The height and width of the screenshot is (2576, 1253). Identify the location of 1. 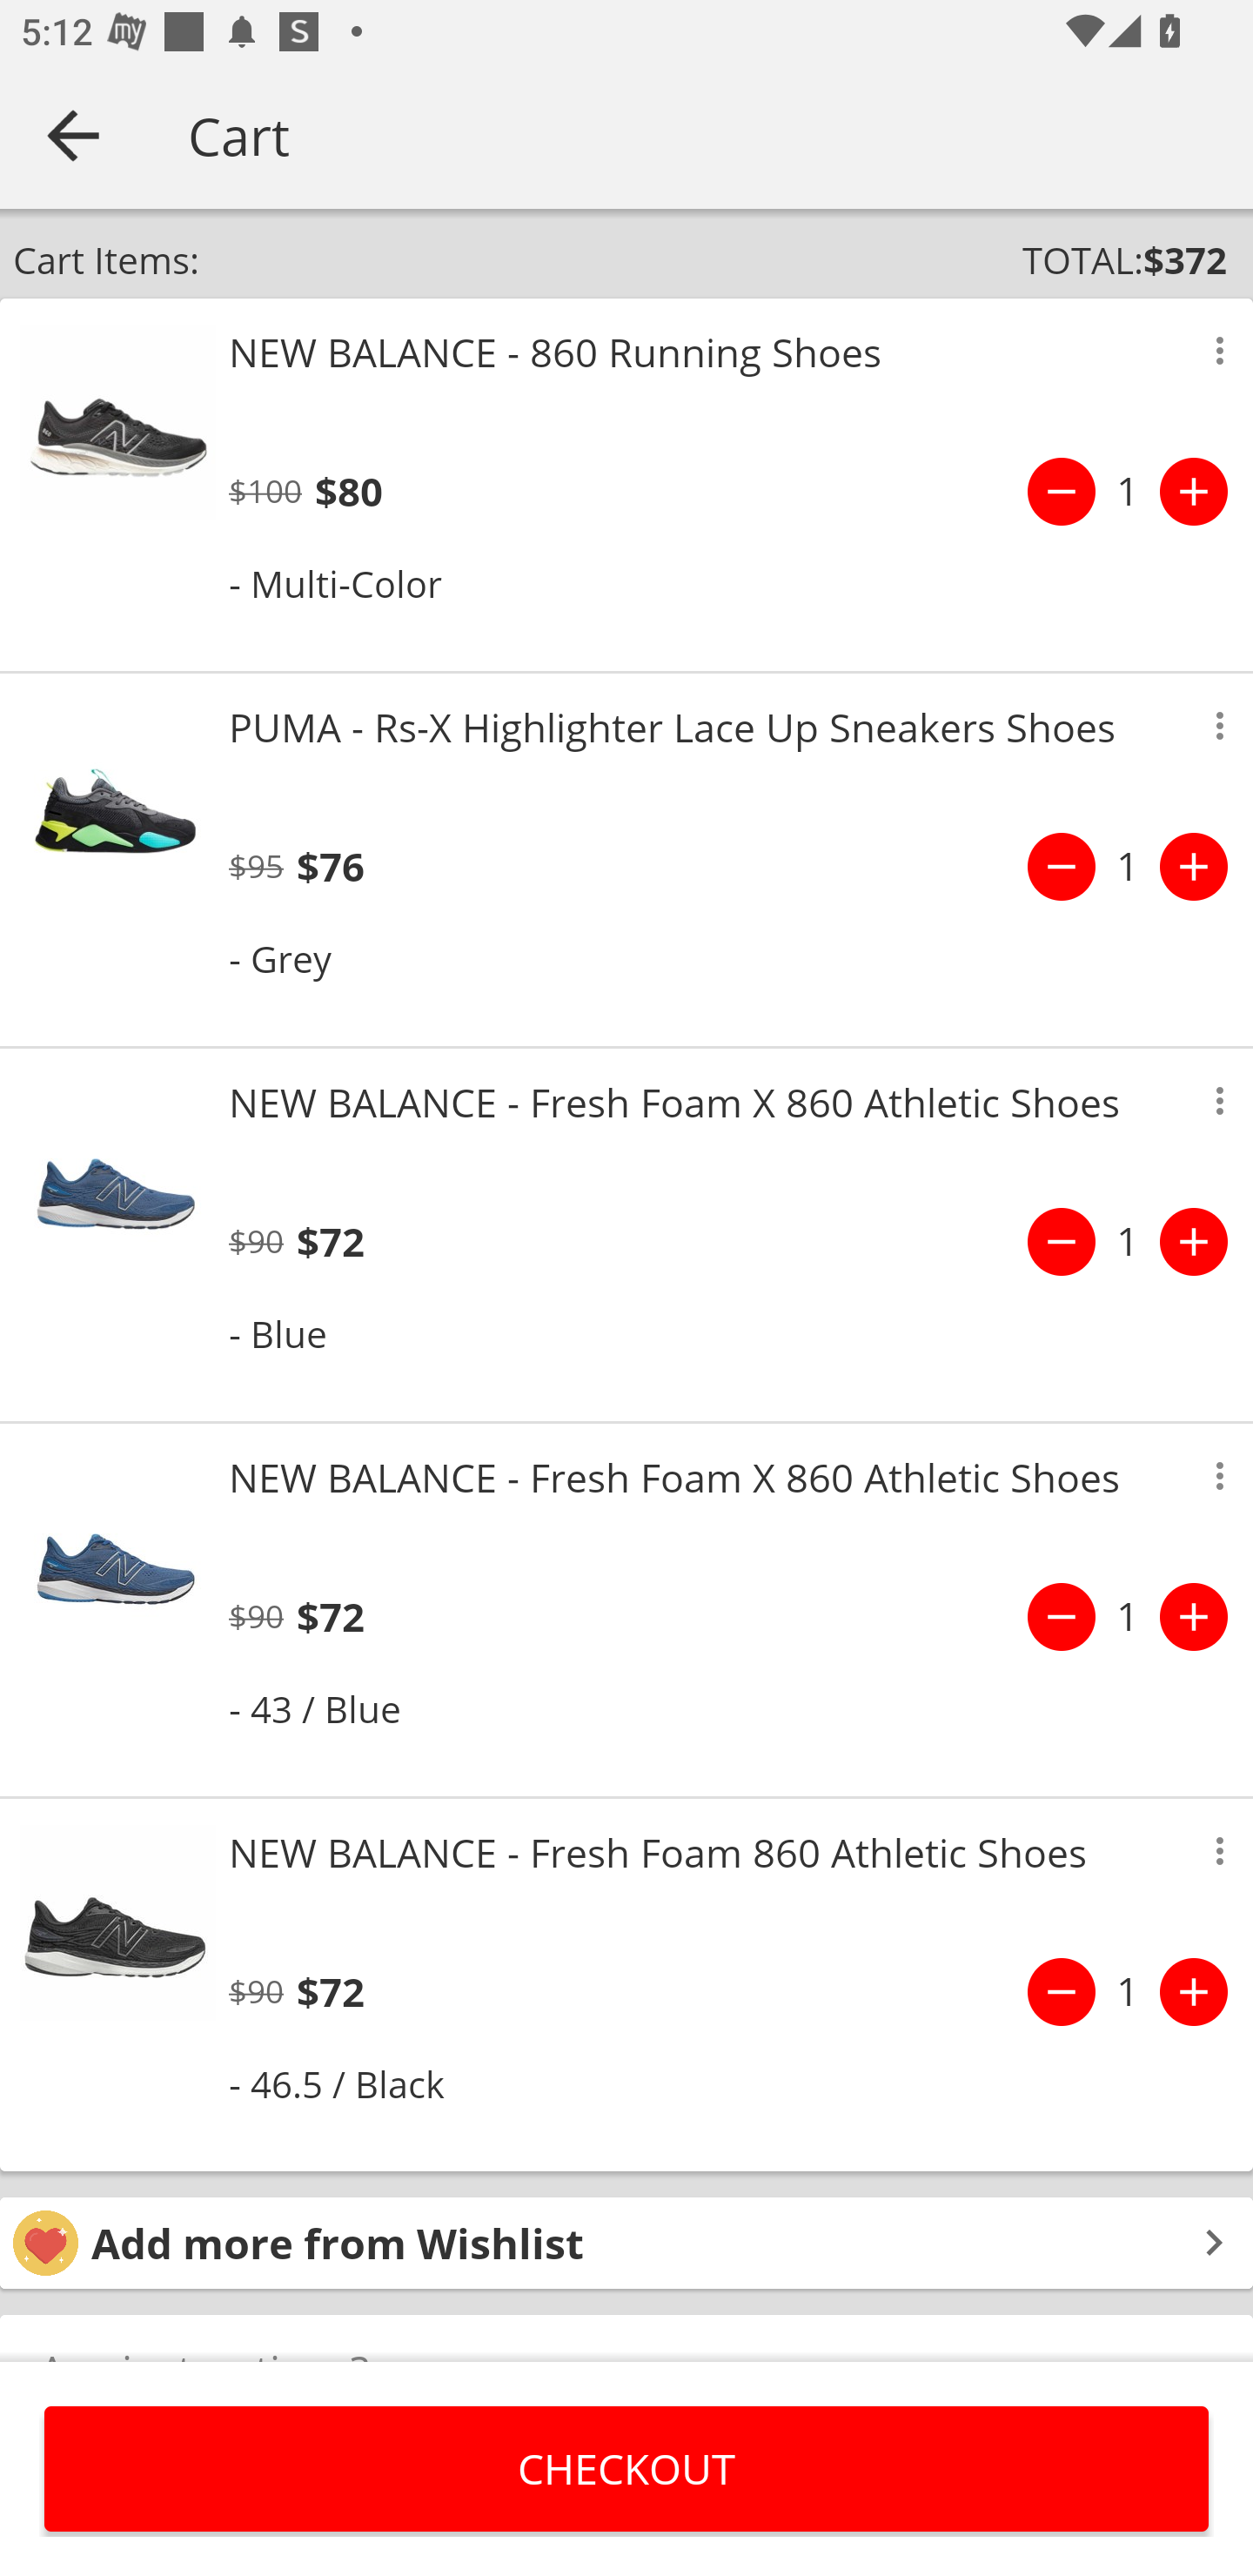
(1128, 867).